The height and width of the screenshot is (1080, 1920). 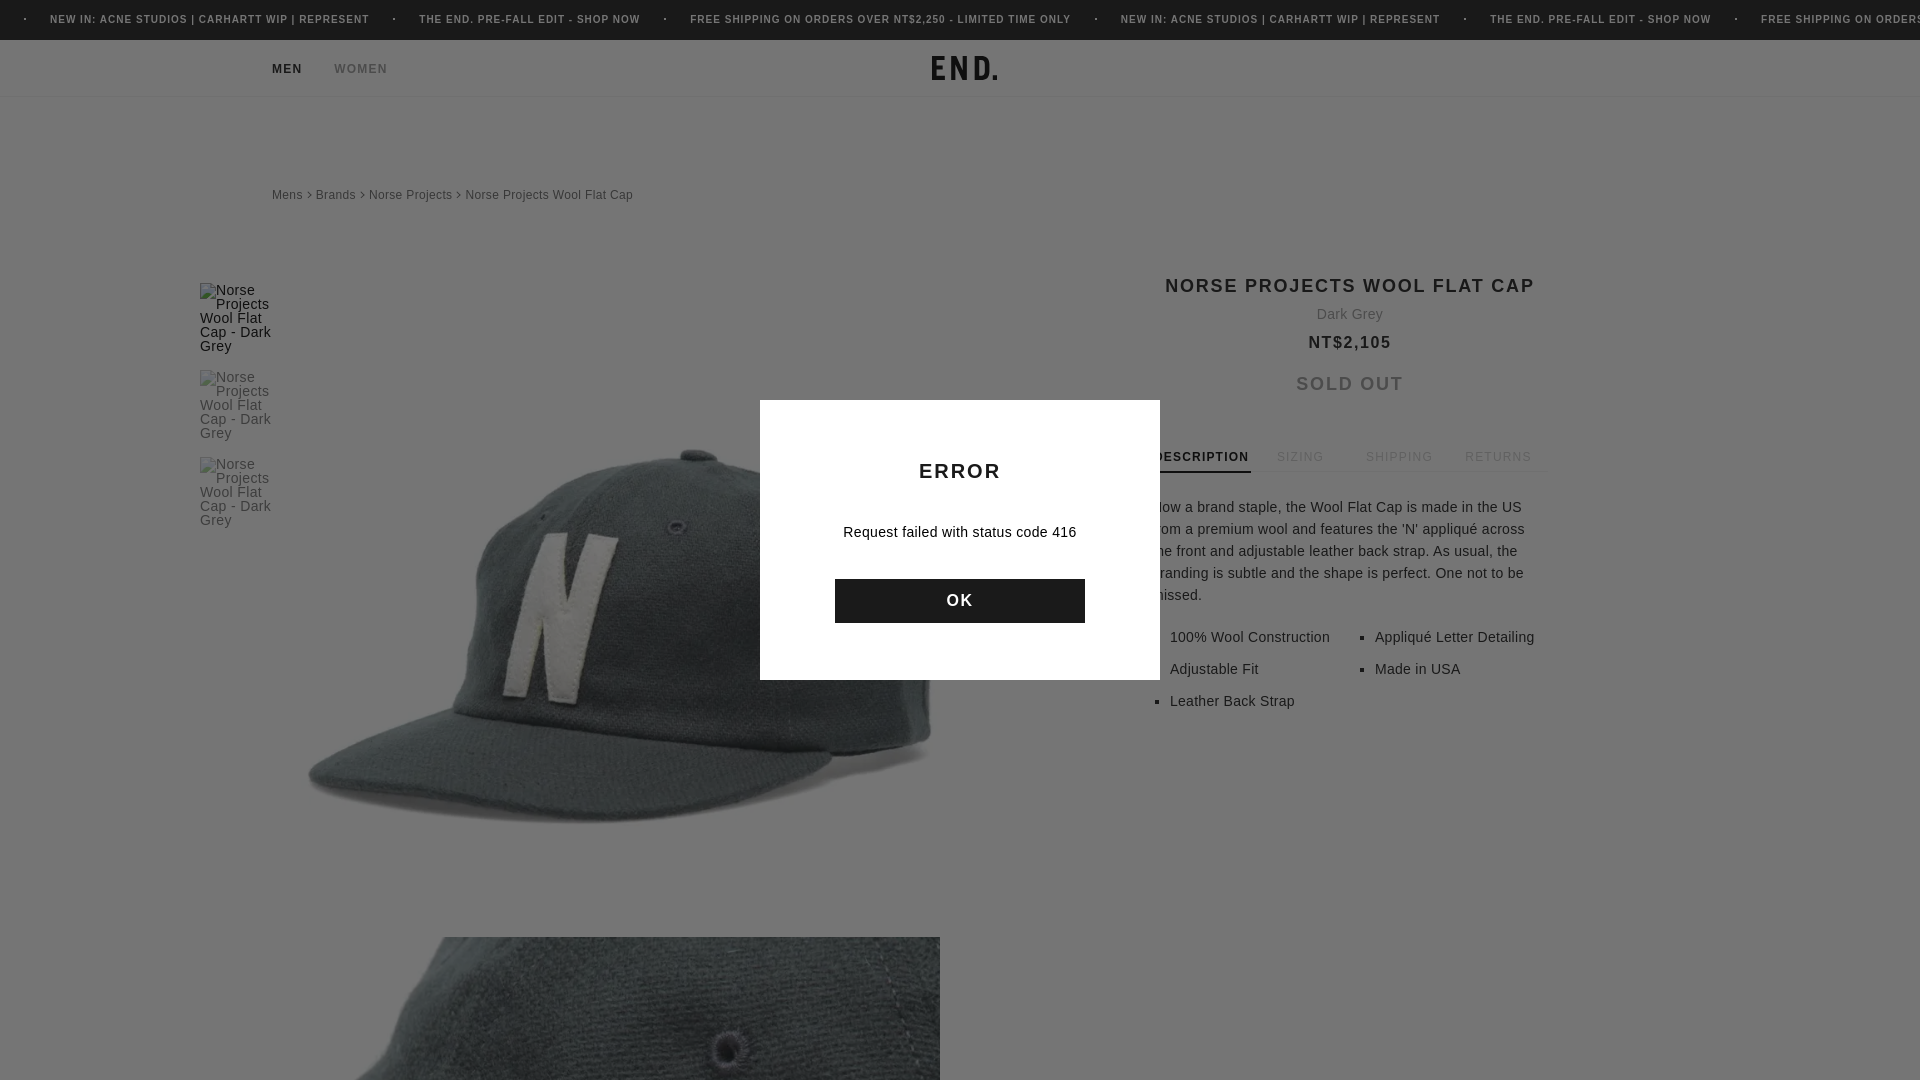 I want to click on Mens, so click(x=288, y=194).